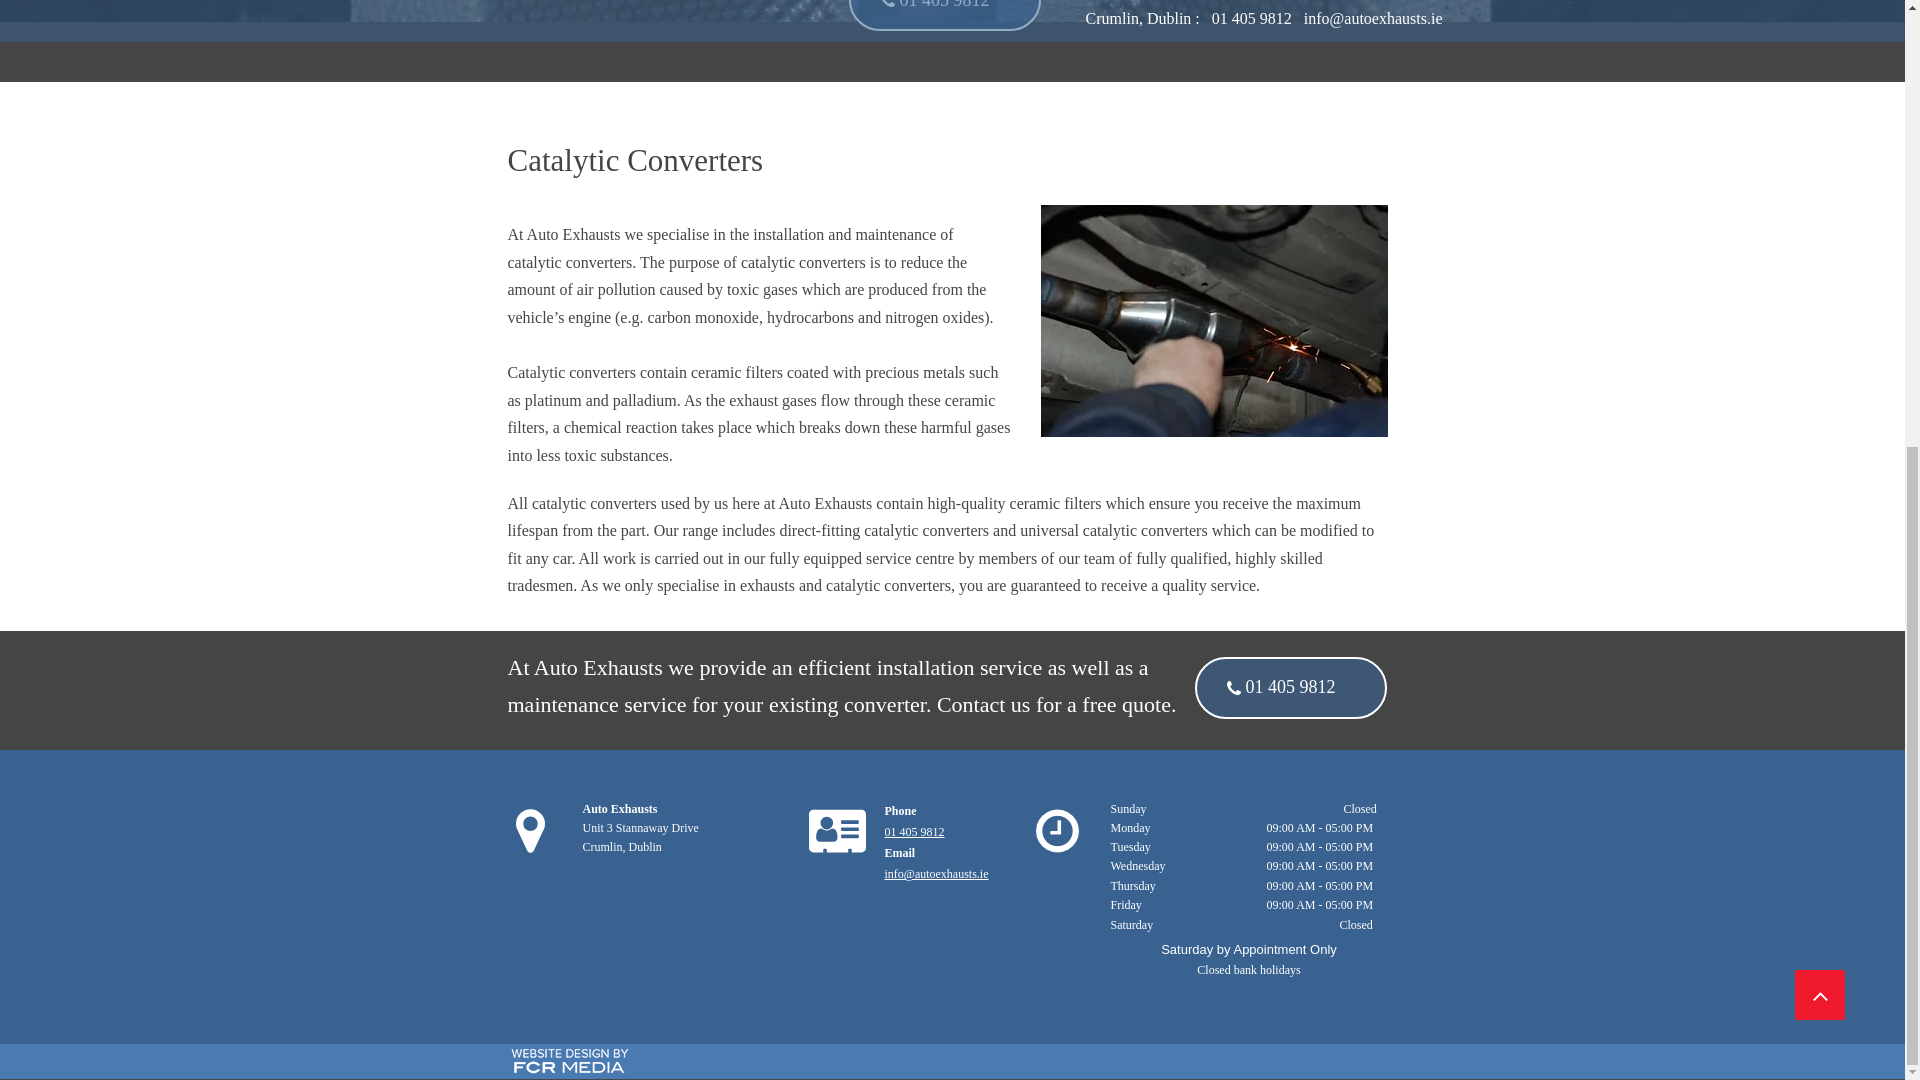  I want to click on 01 405 9812, so click(914, 832).